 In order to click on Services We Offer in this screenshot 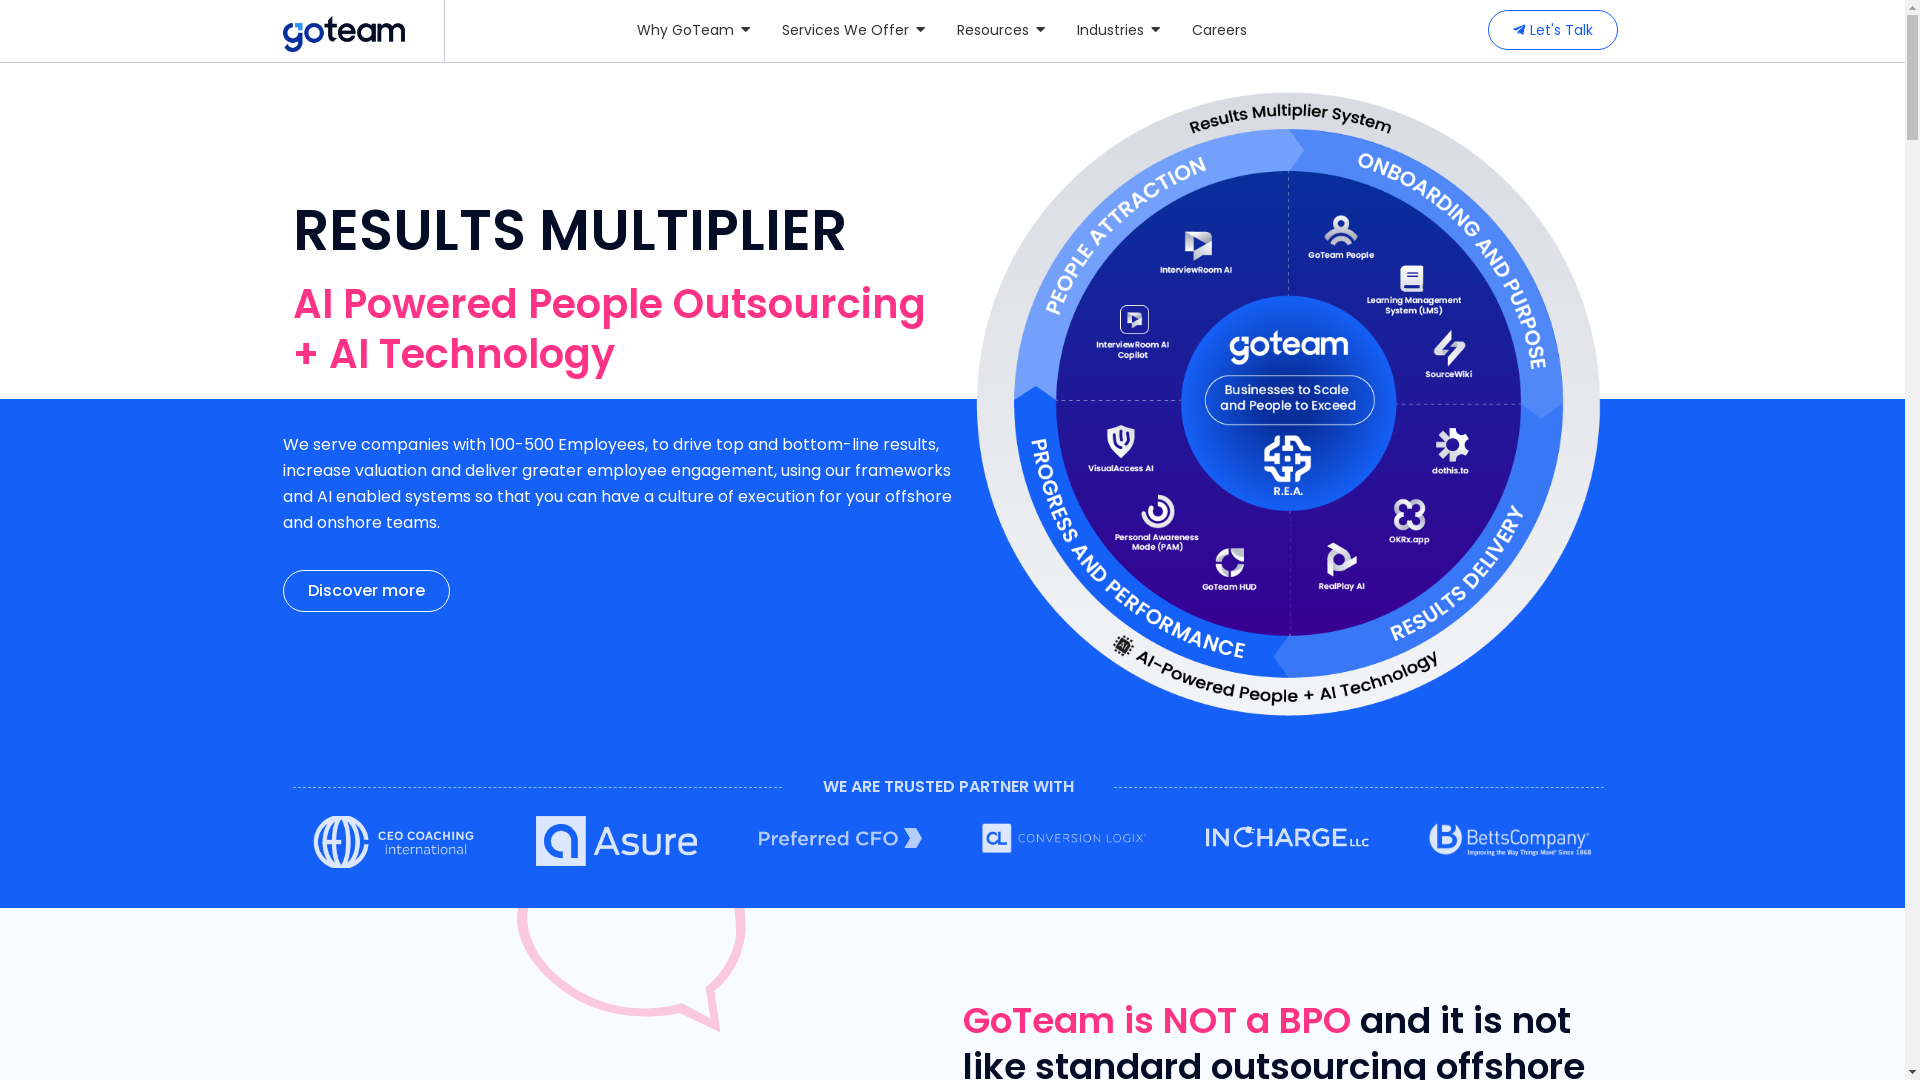, I will do `click(854, 30)`.